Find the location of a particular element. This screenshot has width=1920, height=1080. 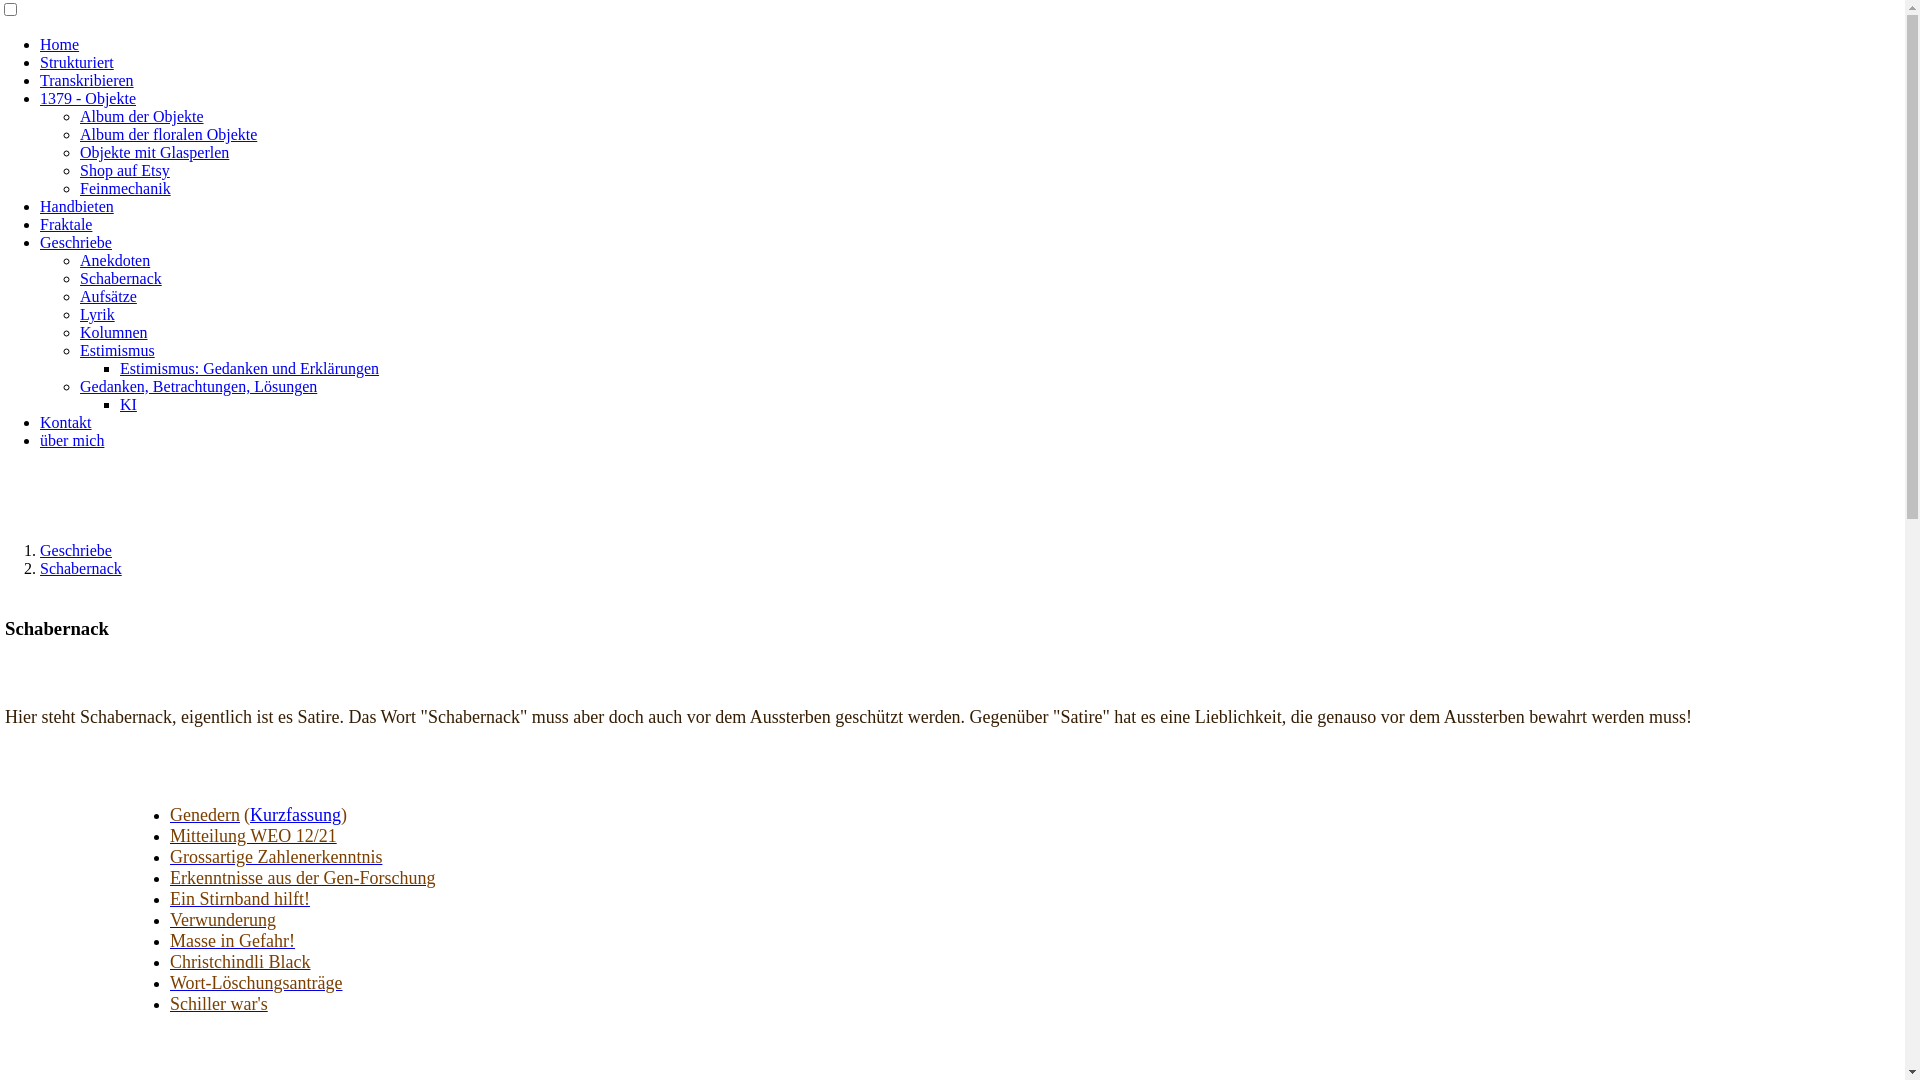

Christchindli Black is located at coordinates (240, 962).